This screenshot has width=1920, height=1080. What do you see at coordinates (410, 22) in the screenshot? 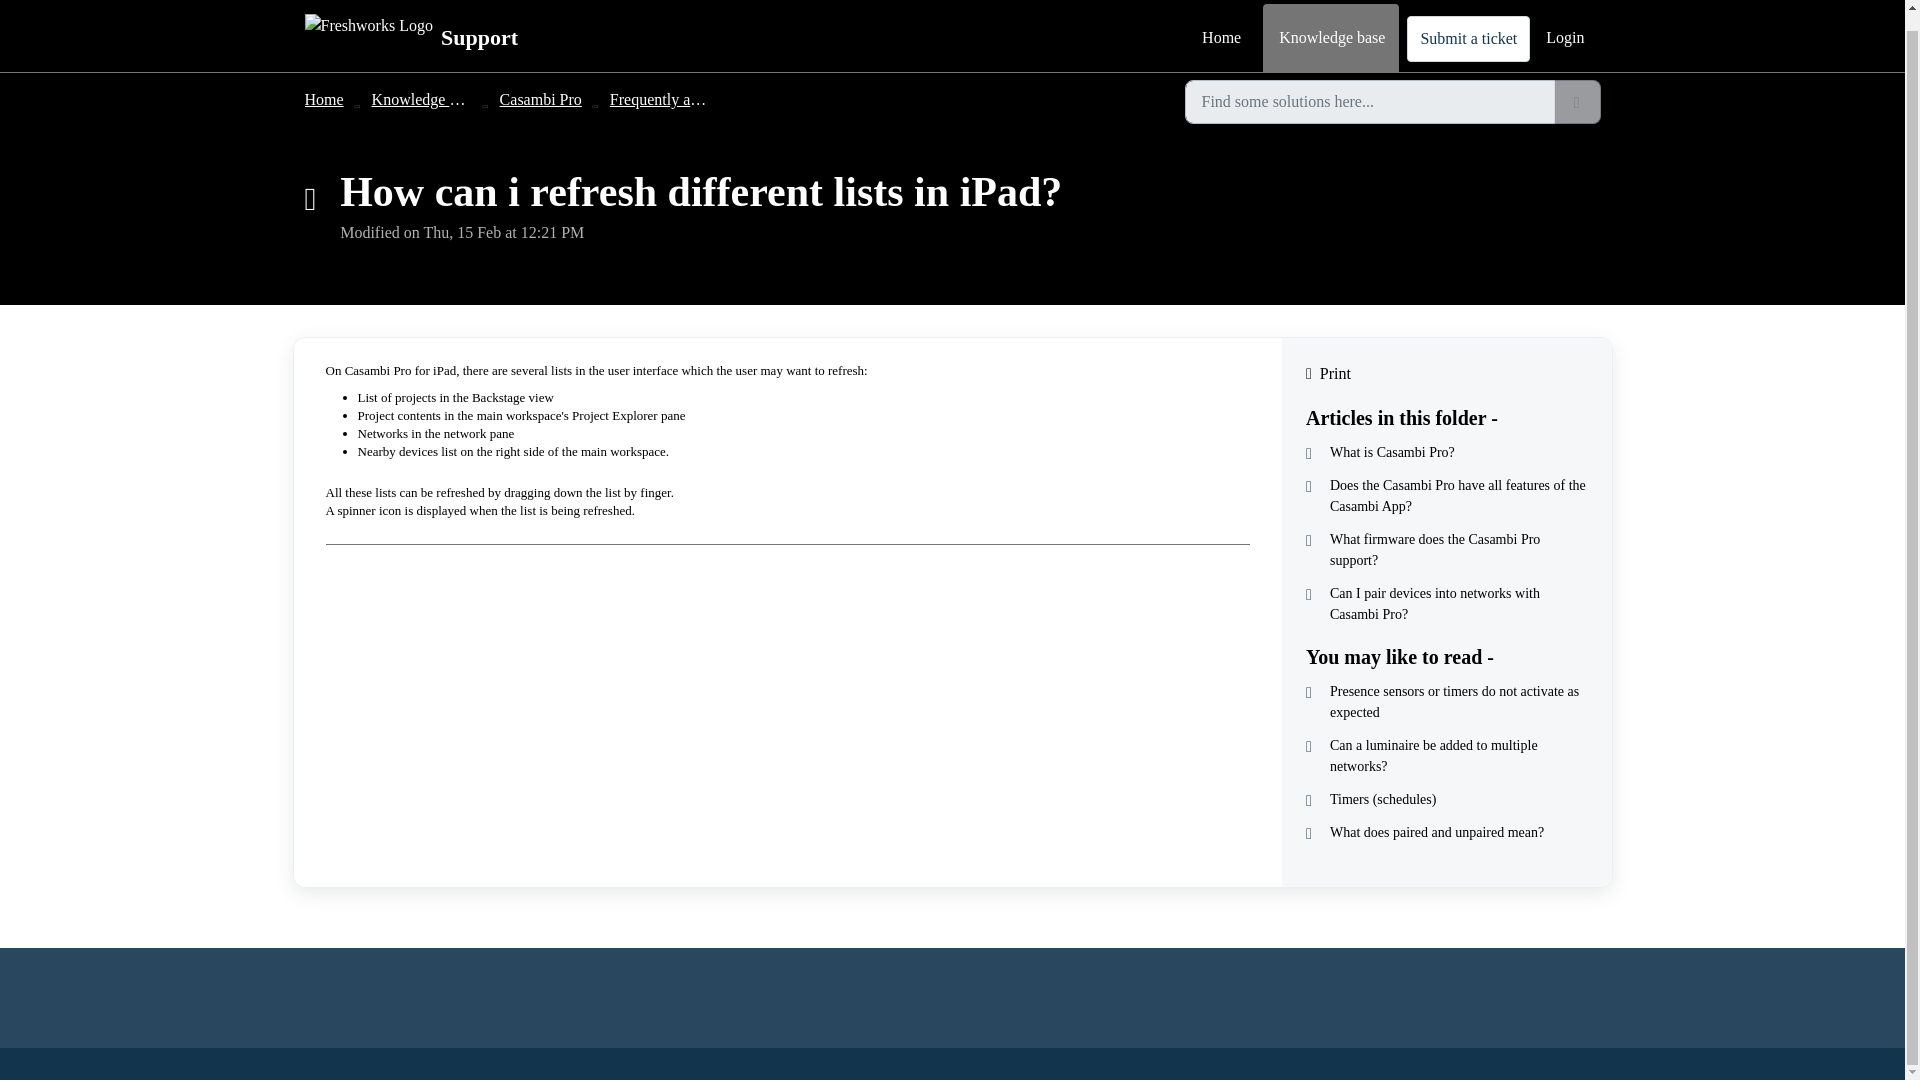
I see `Support` at bounding box center [410, 22].